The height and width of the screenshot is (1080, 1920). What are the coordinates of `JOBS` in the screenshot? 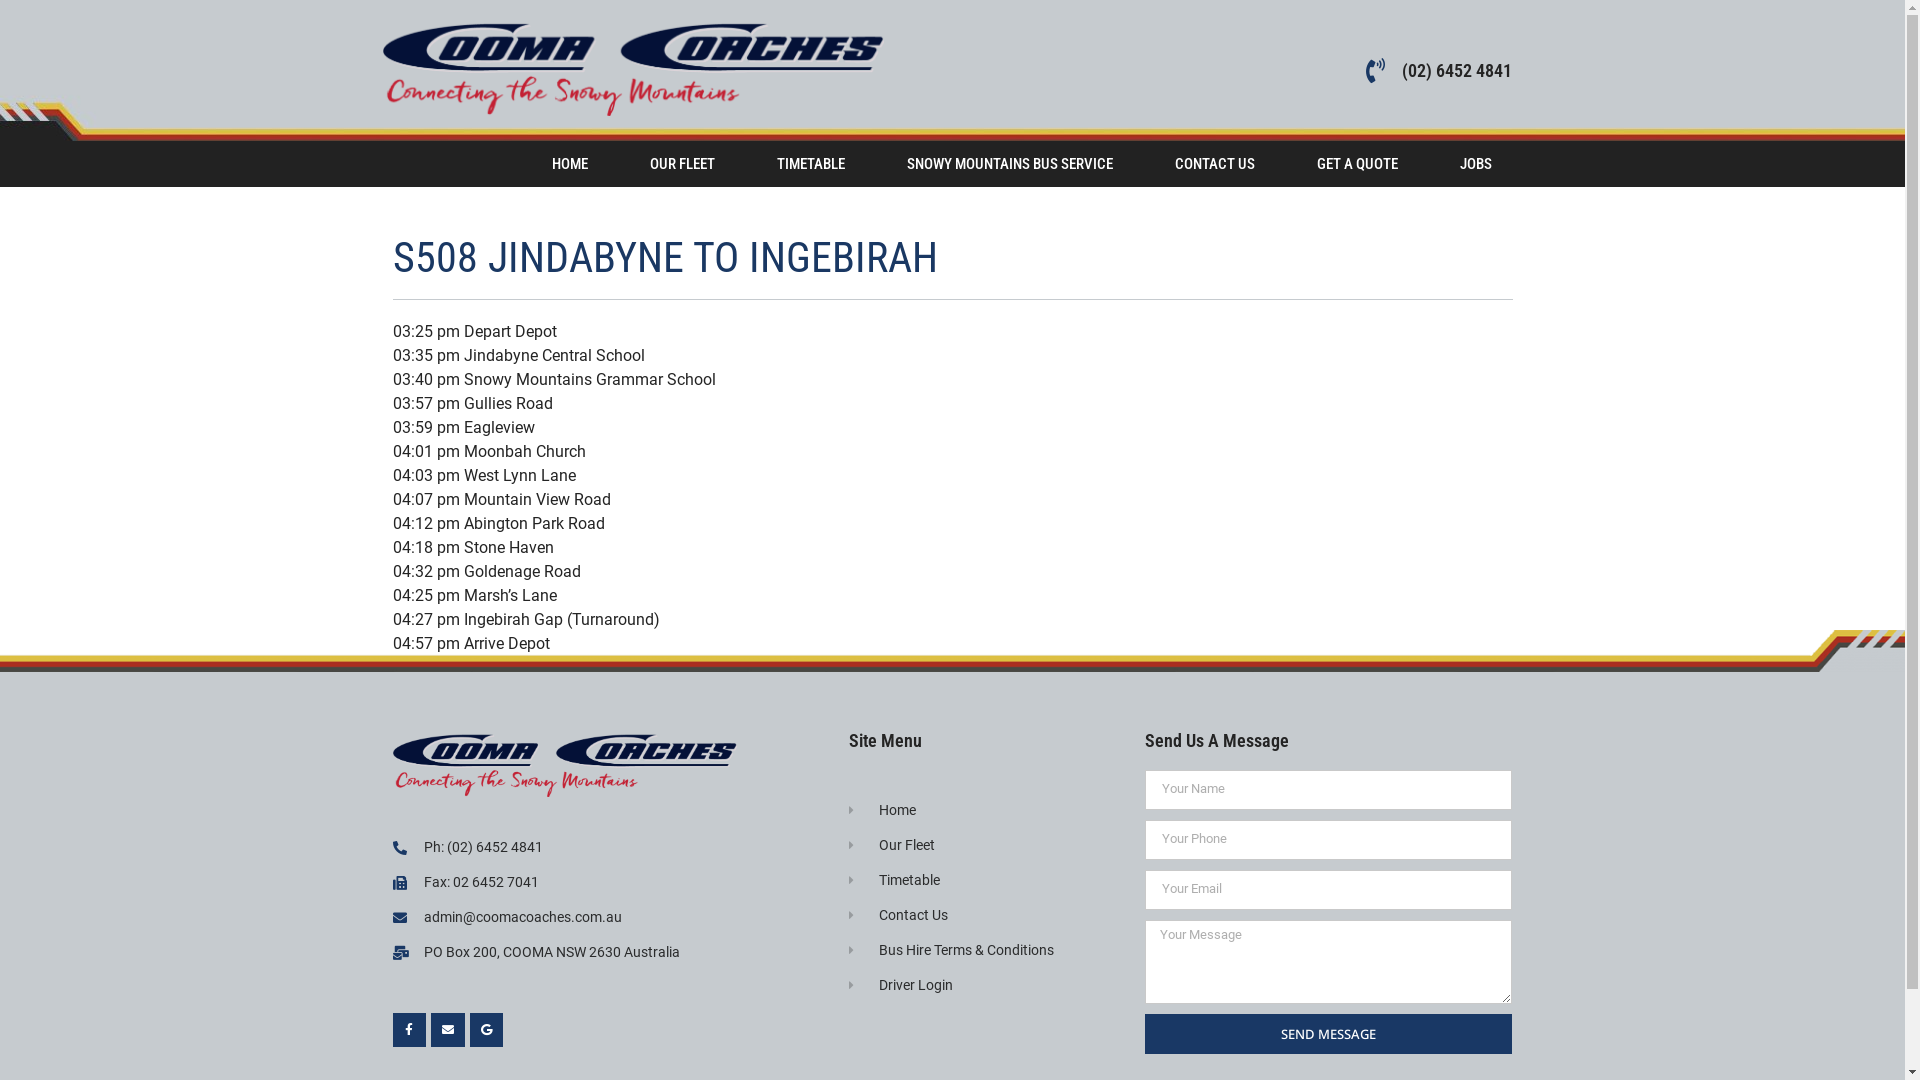 It's located at (1475, 164).